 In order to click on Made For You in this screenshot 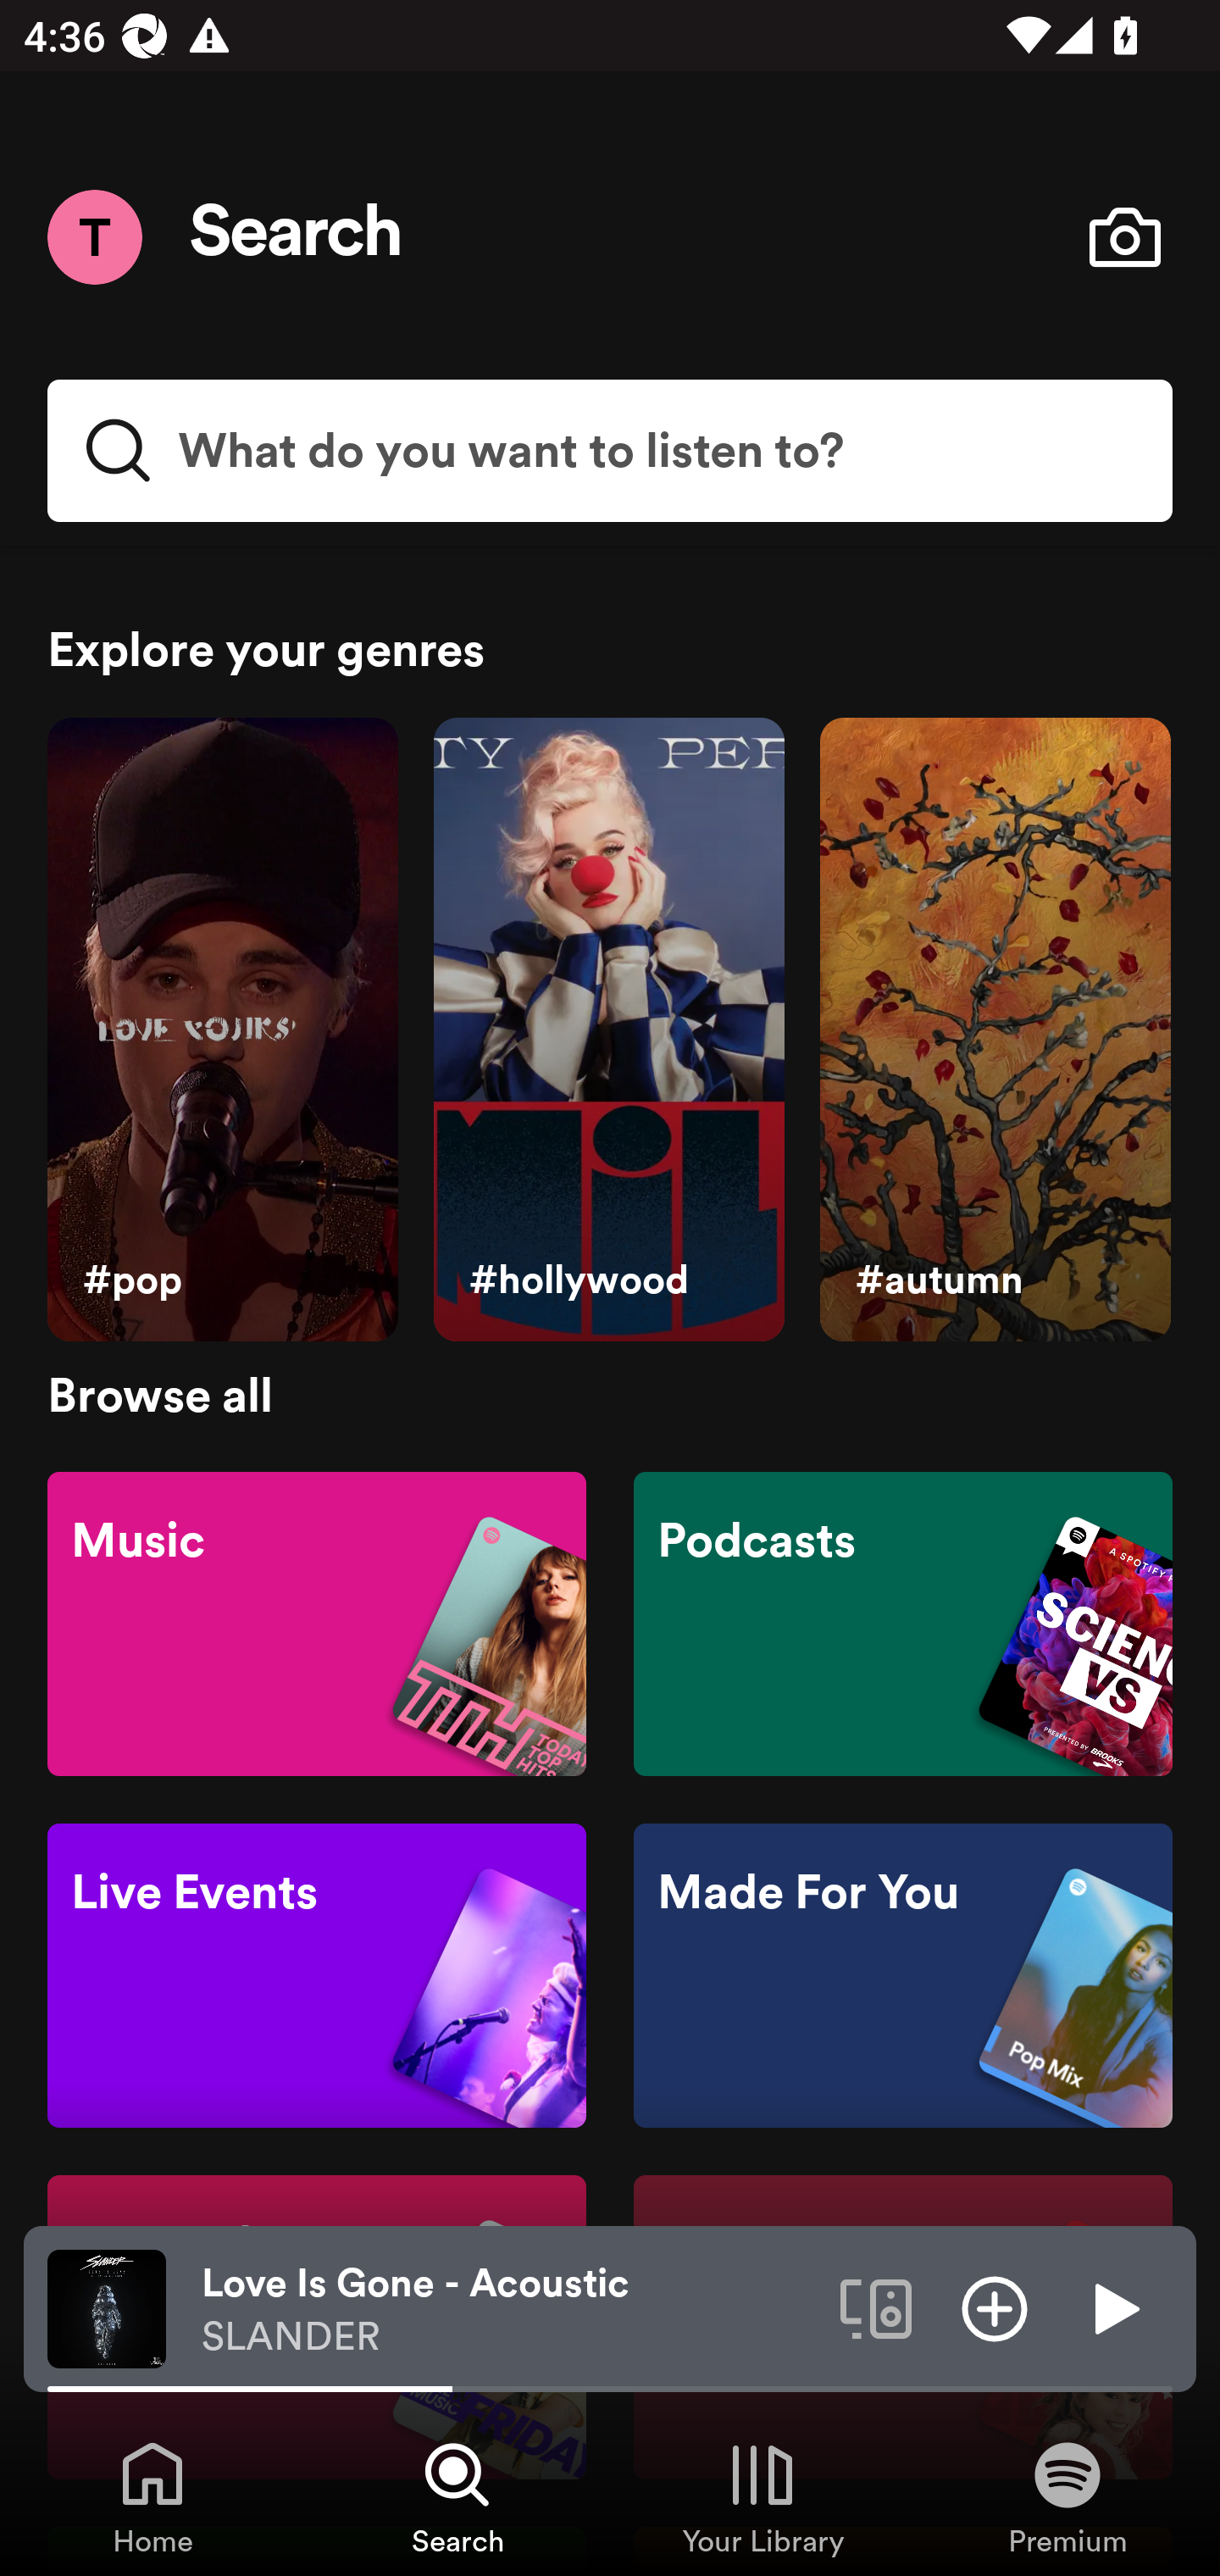, I will do `click(902, 1976)`.